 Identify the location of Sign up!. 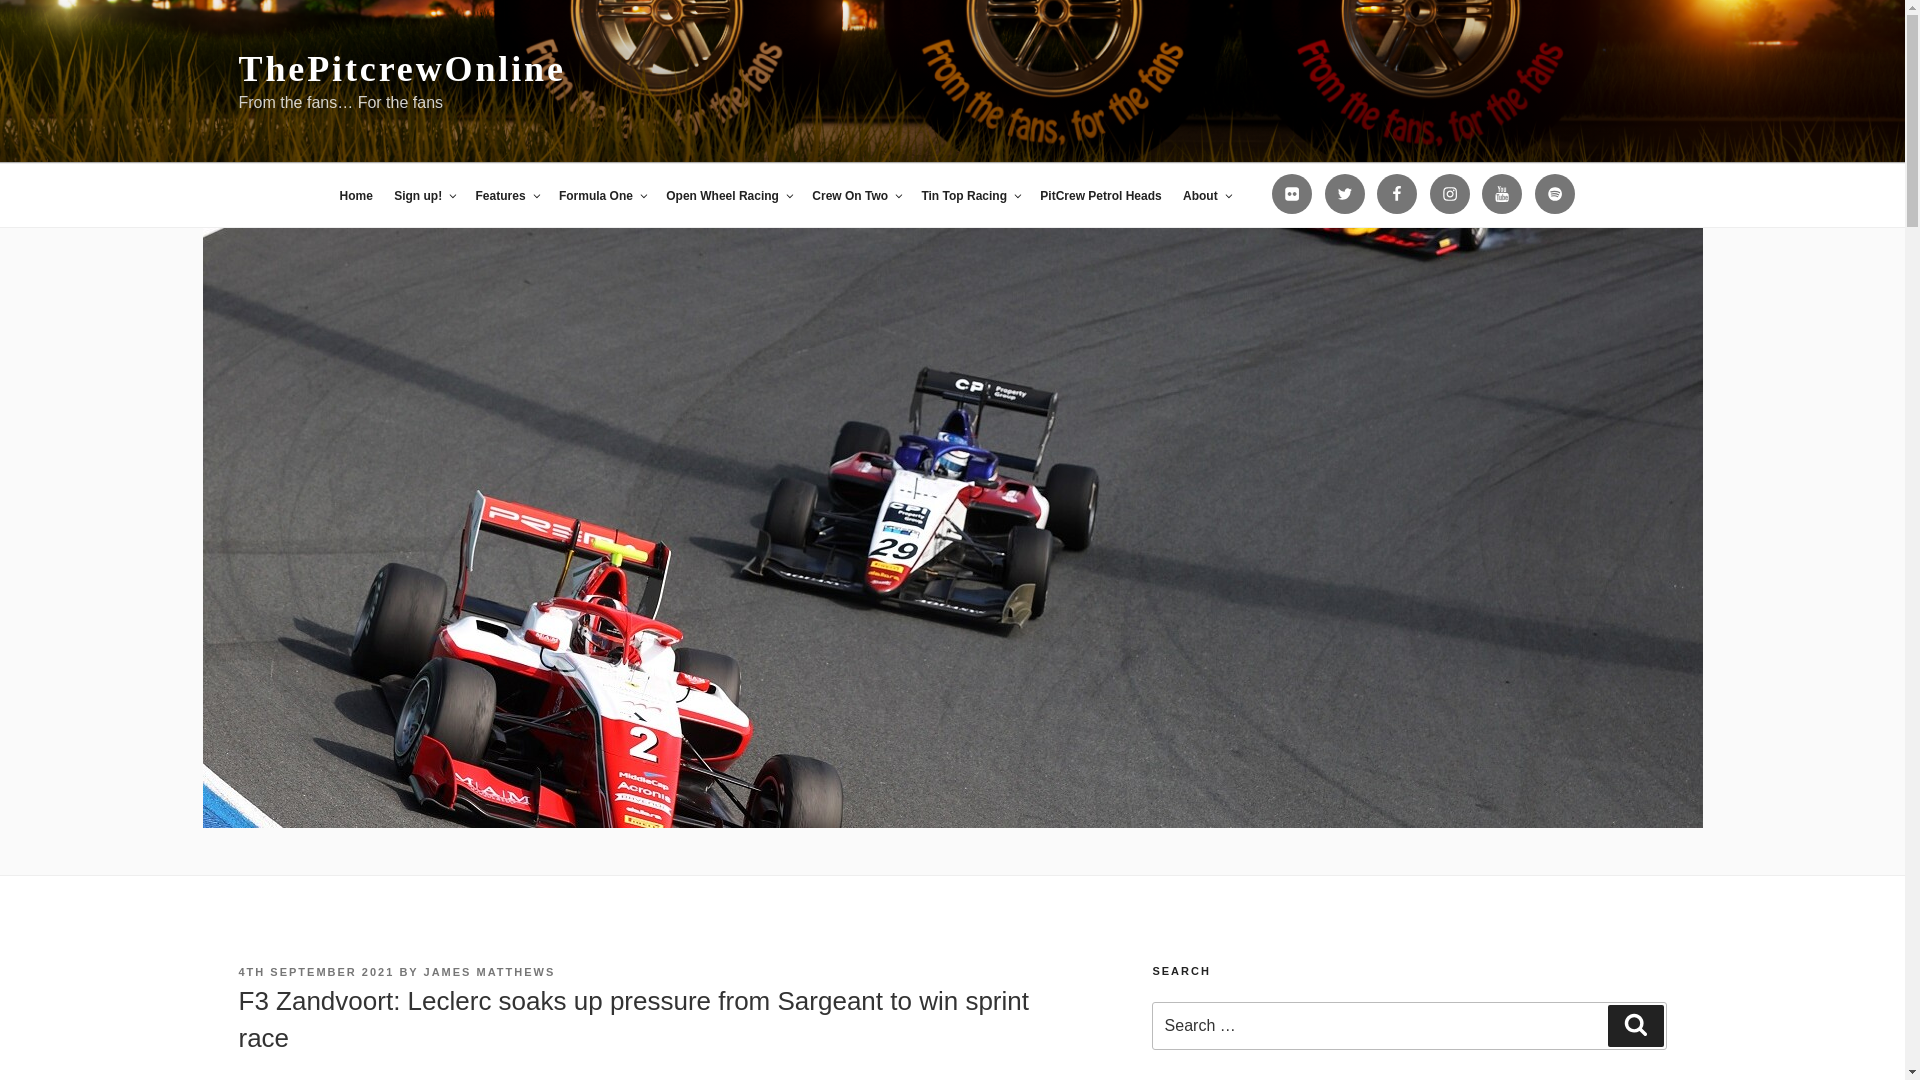
(424, 196).